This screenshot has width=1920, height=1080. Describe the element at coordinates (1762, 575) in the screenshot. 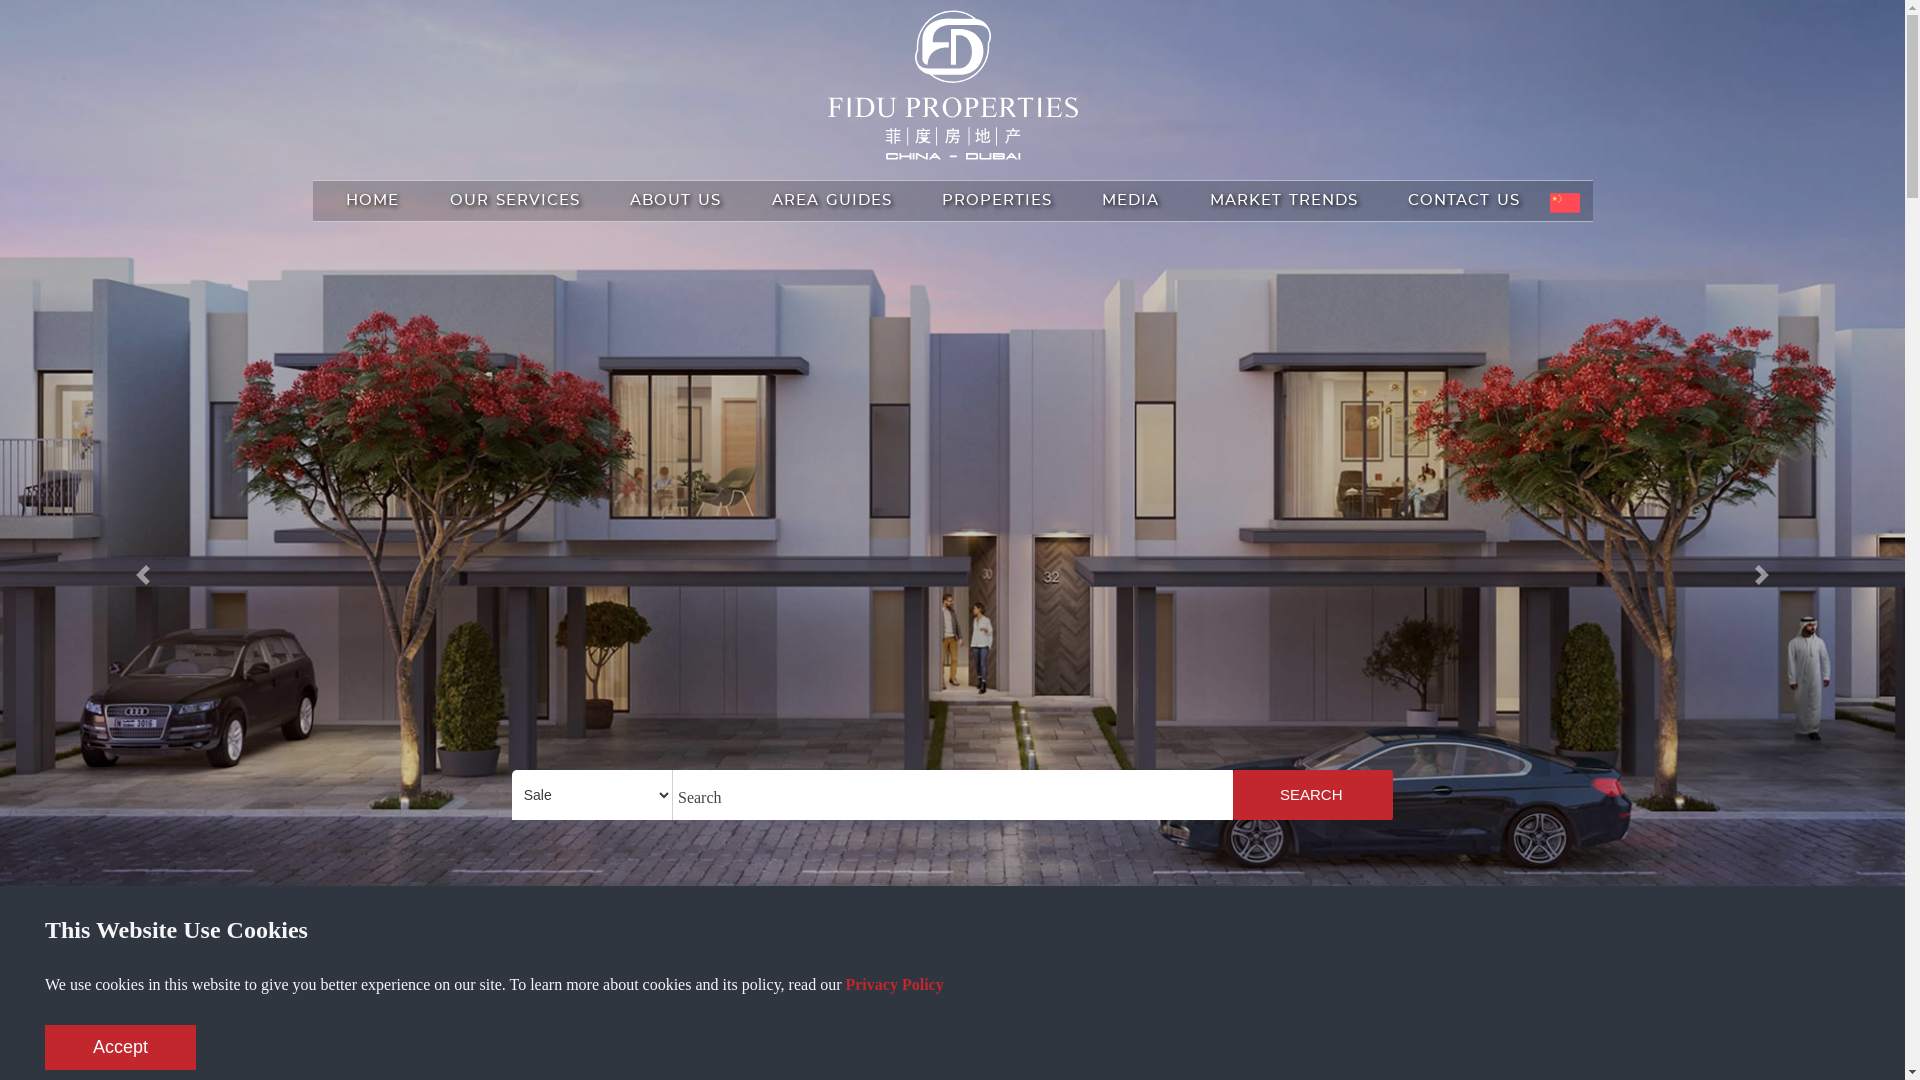

I see `Next` at that location.